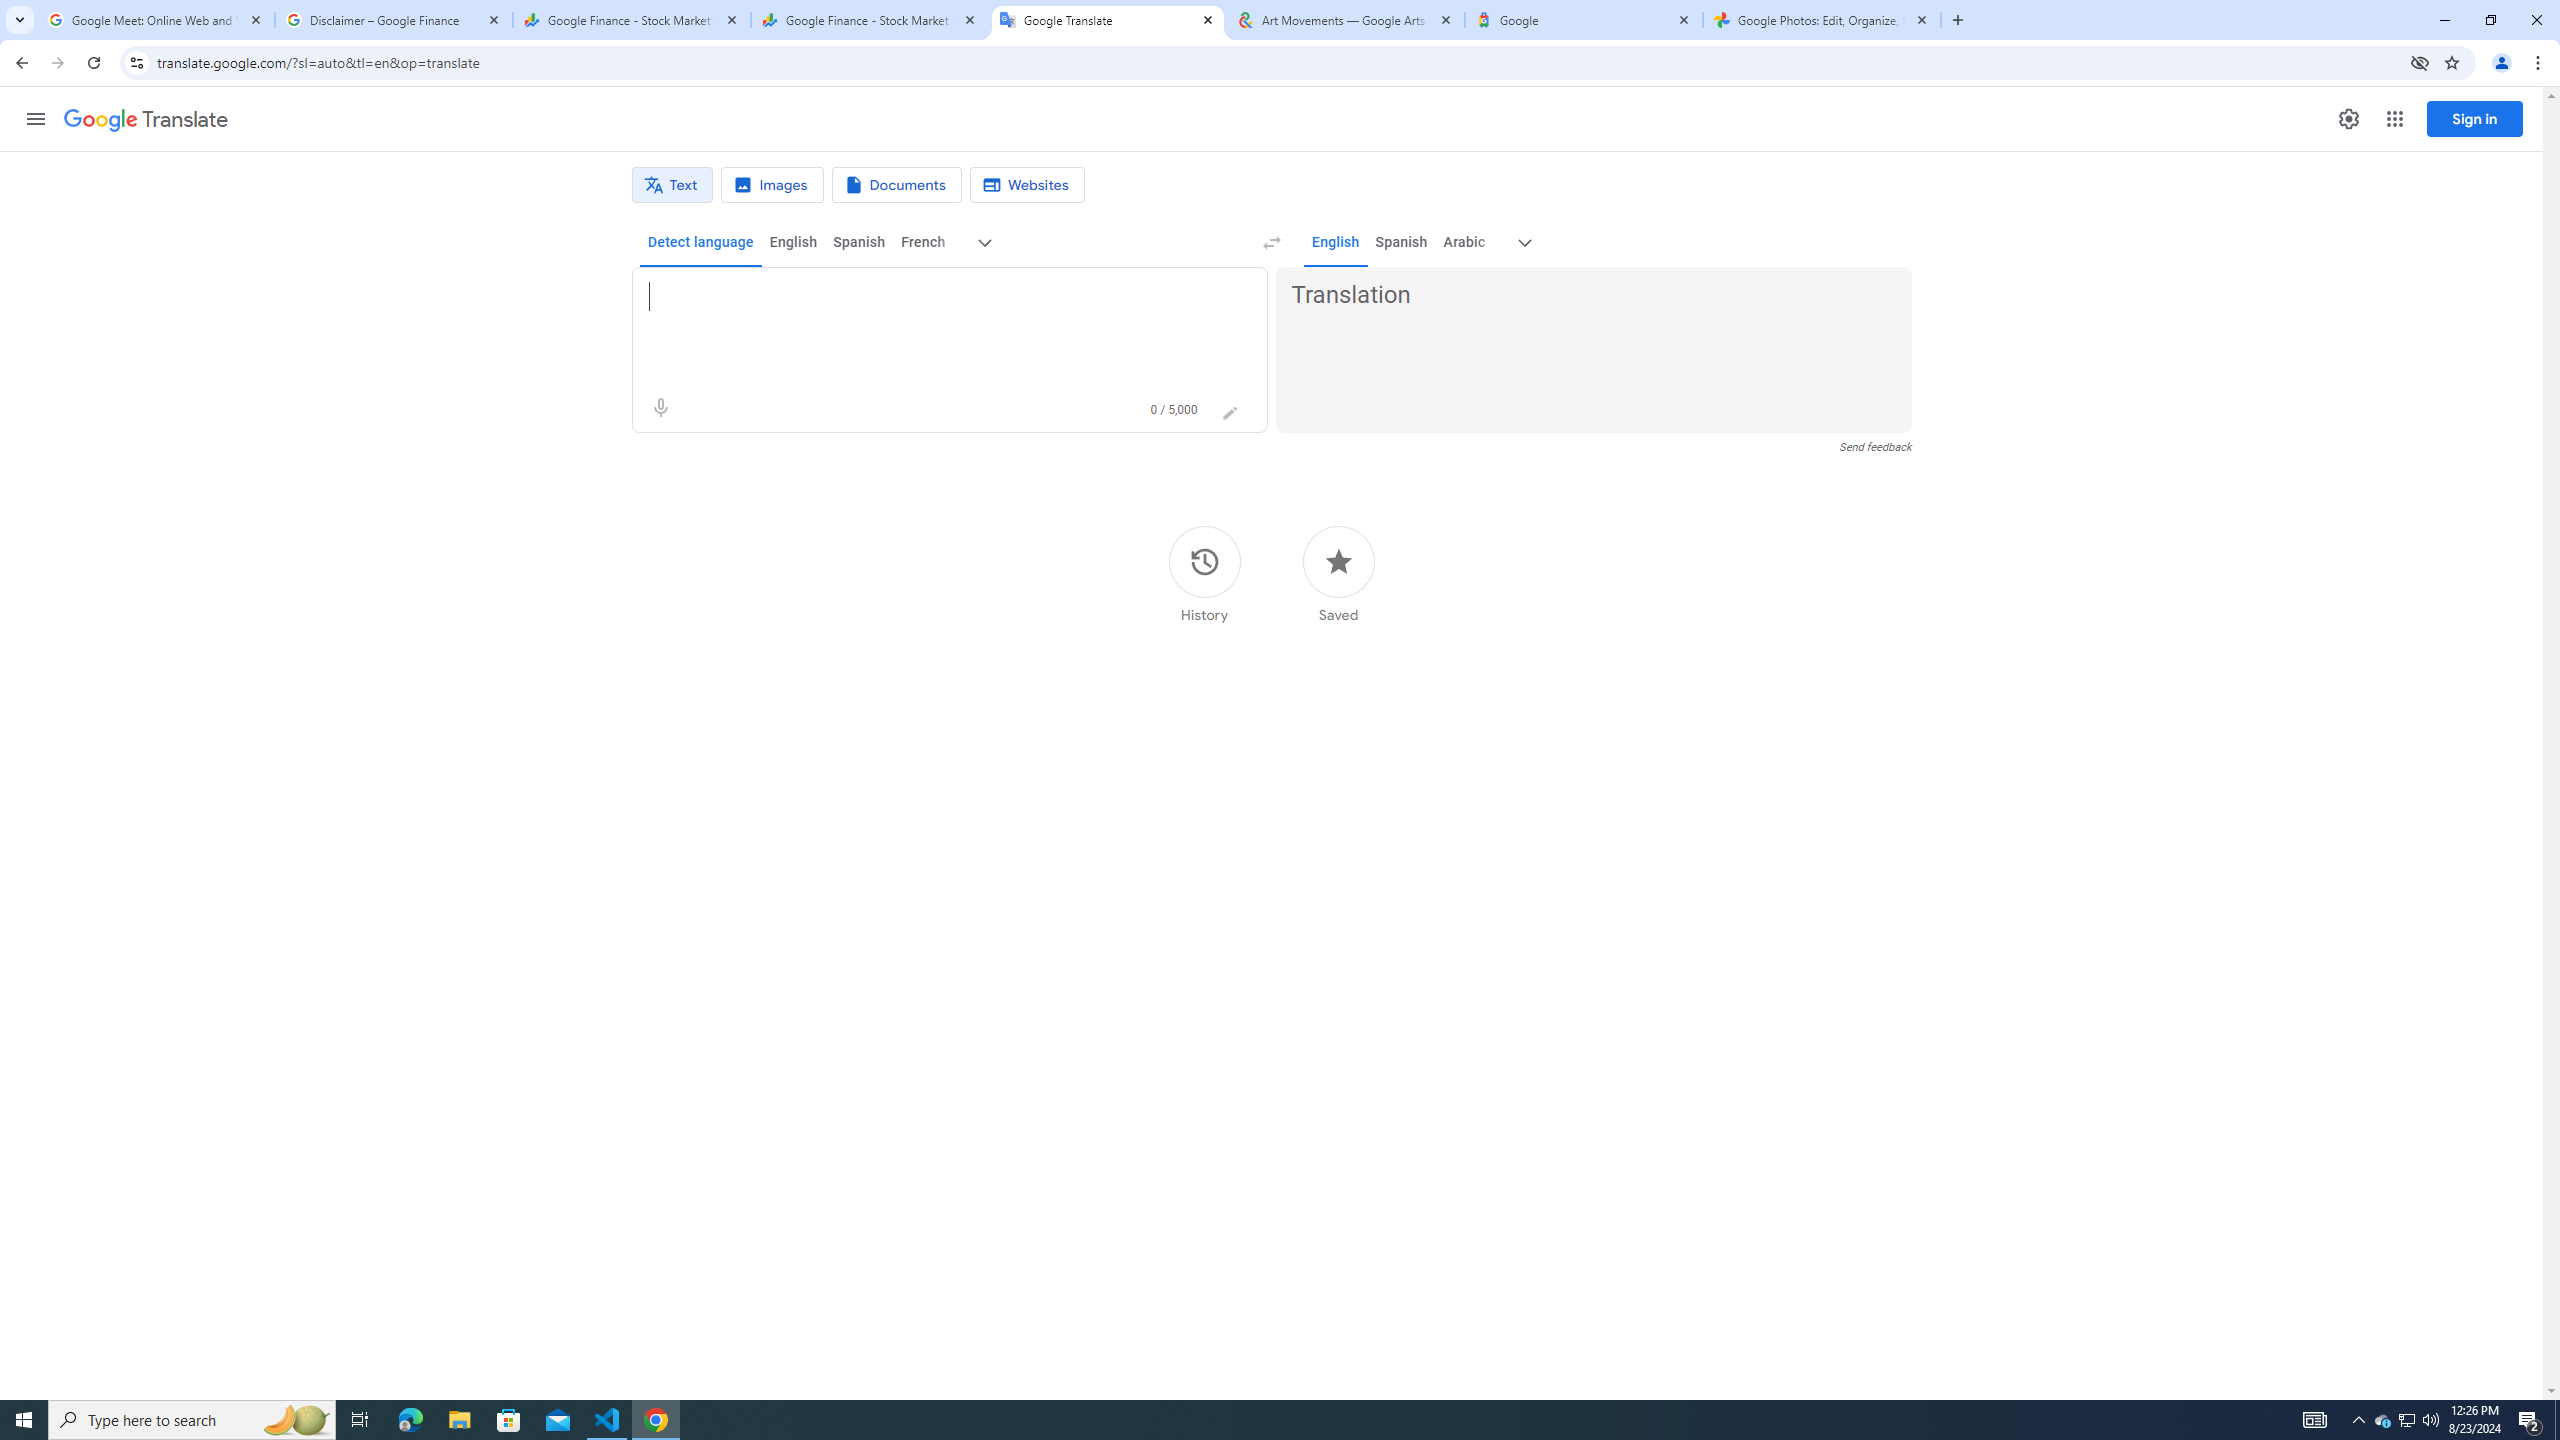  Describe the element at coordinates (1272, 243) in the screenshot. I see `Swap languages (Ctrl+Shift+S)` at that location.